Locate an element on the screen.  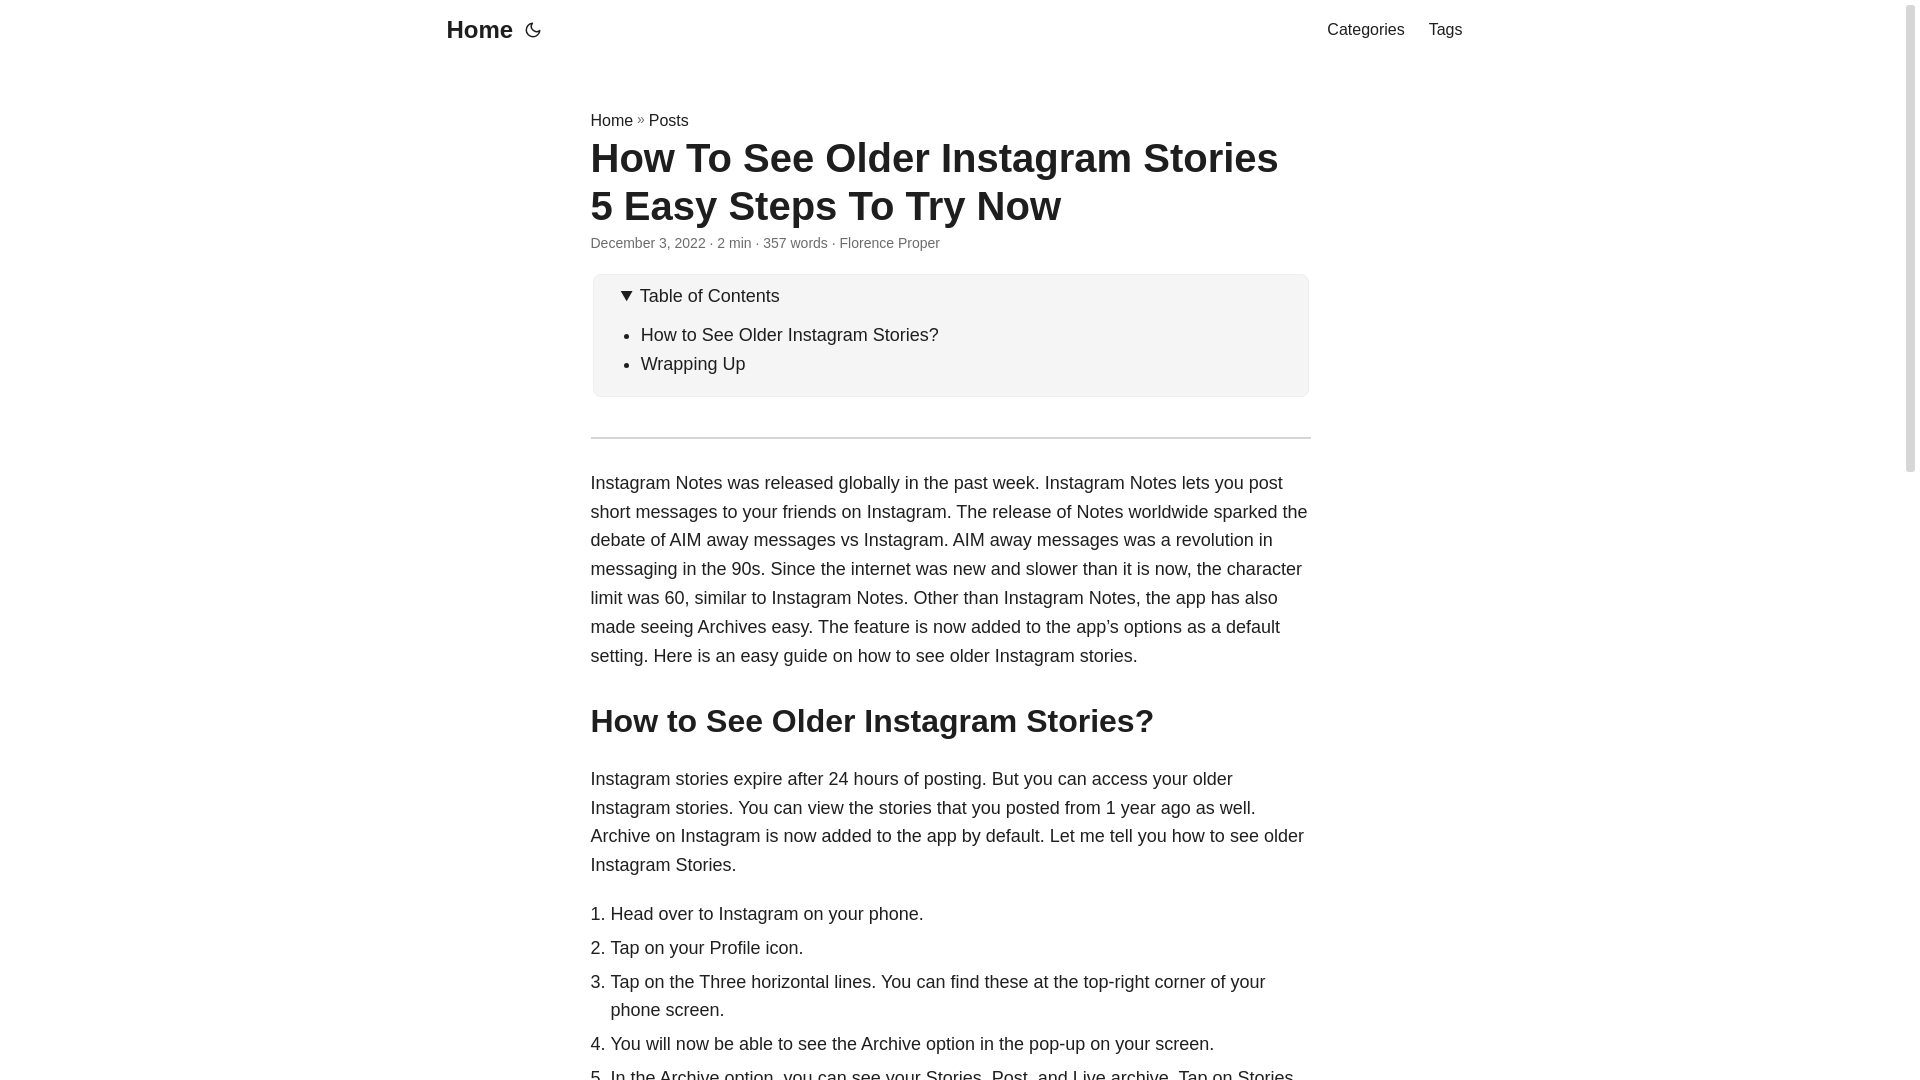
How to See Older Instagram Stories? is located at coordinates (790, 334).